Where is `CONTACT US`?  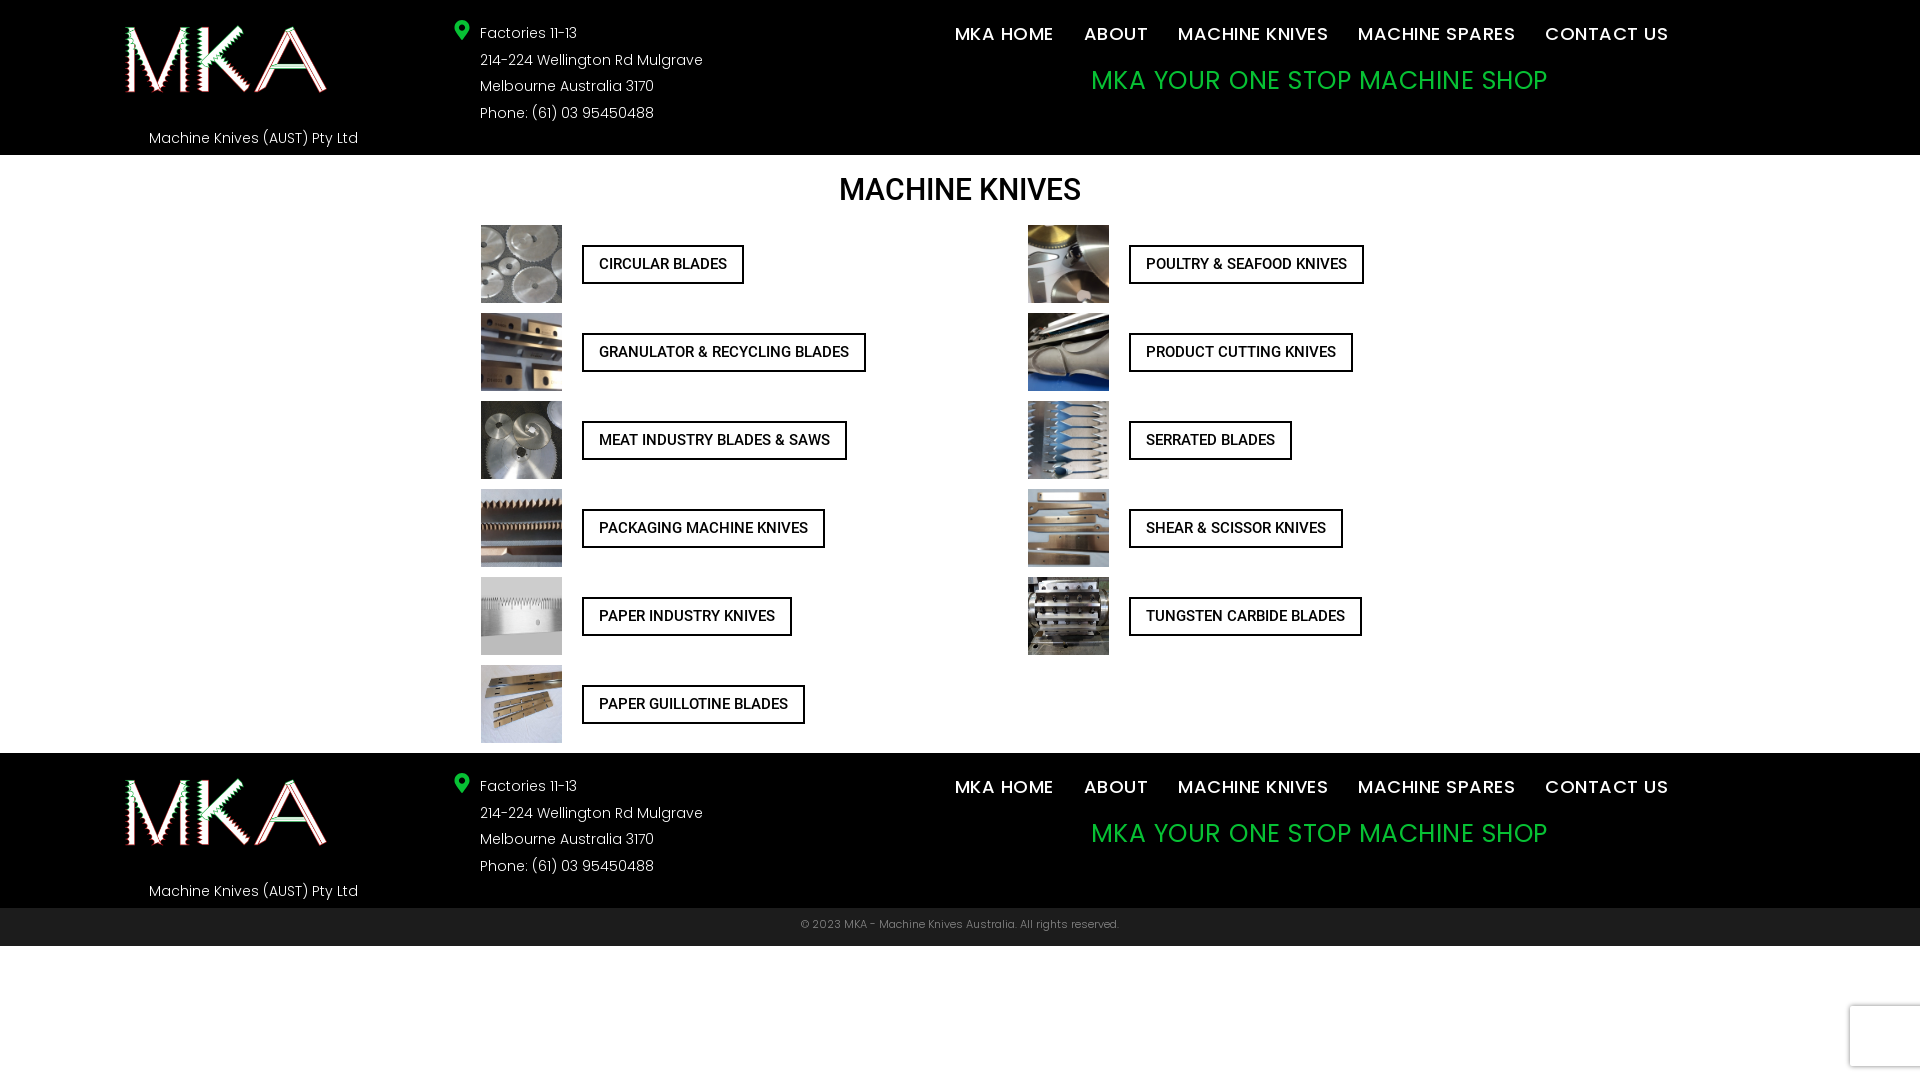
CONTACT US is located at coordinates (1606, 787).